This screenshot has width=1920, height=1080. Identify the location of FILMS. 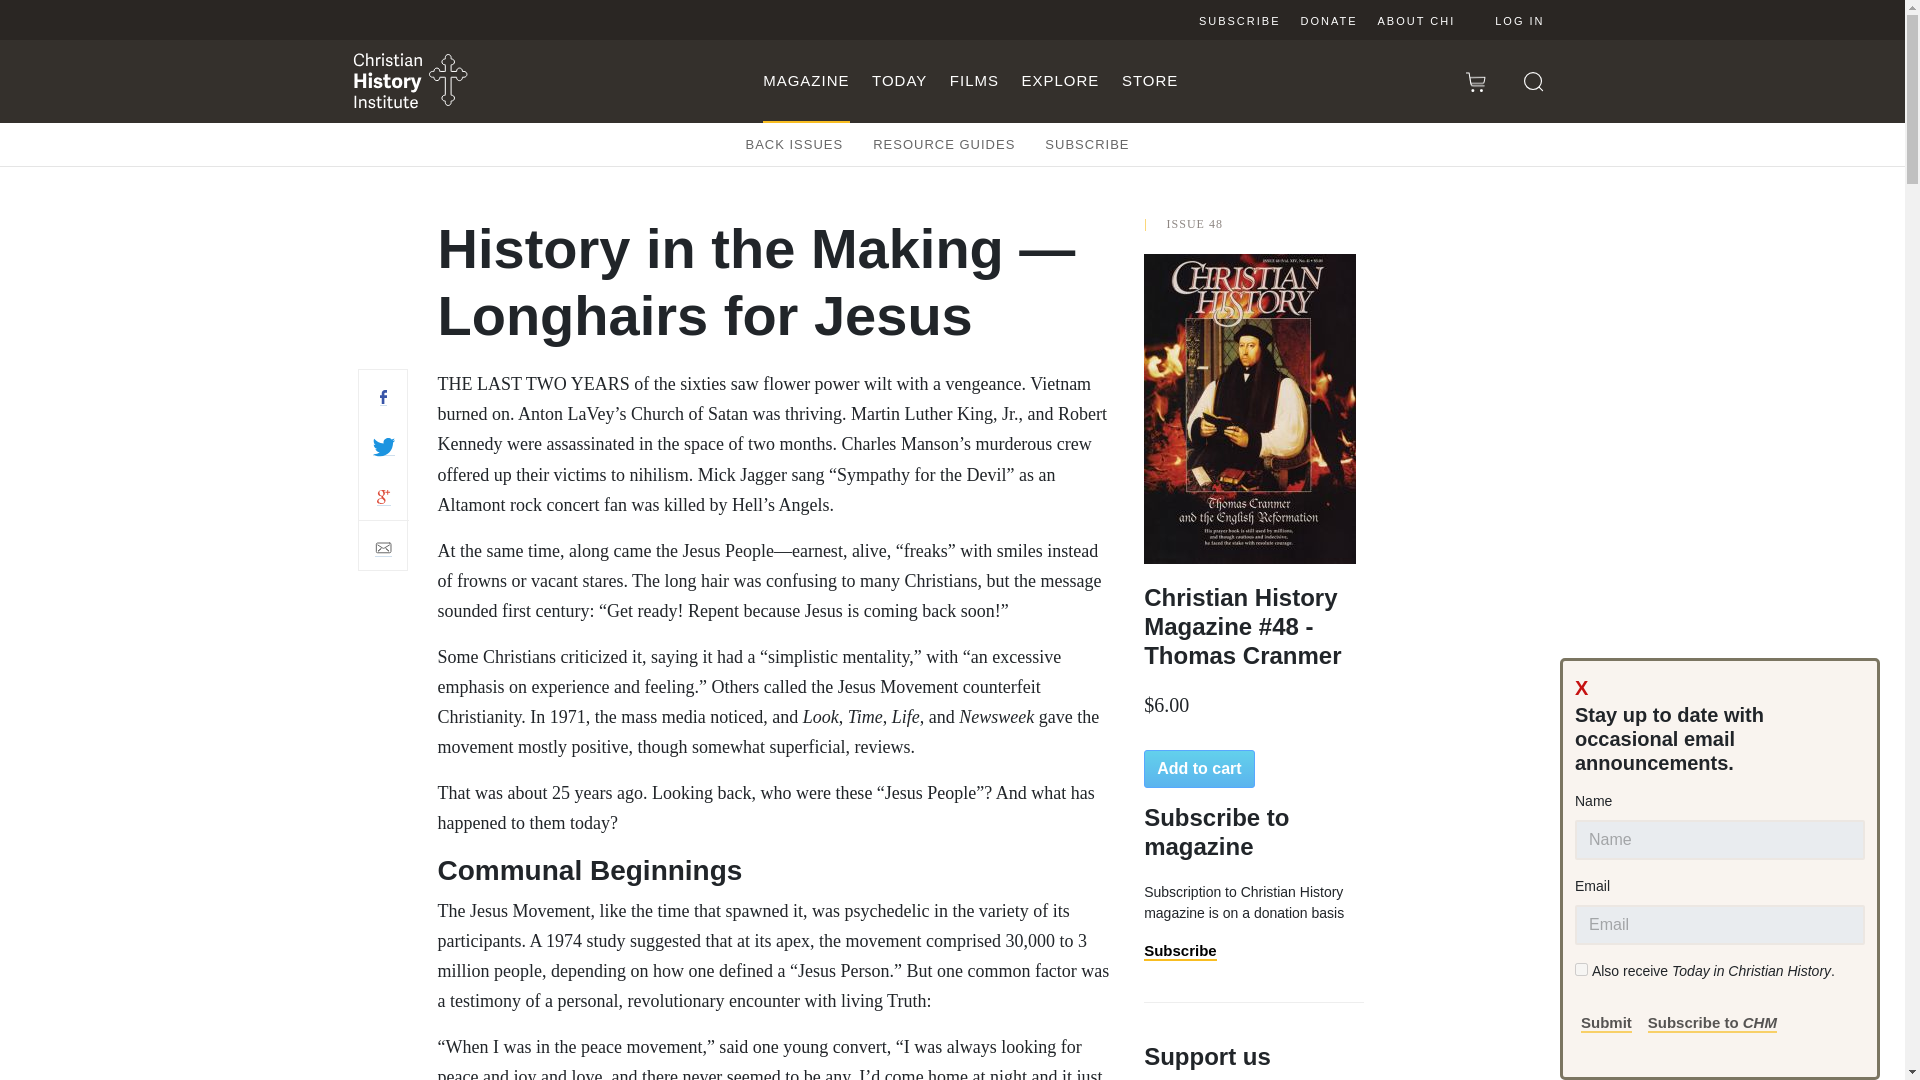
(974, 81).